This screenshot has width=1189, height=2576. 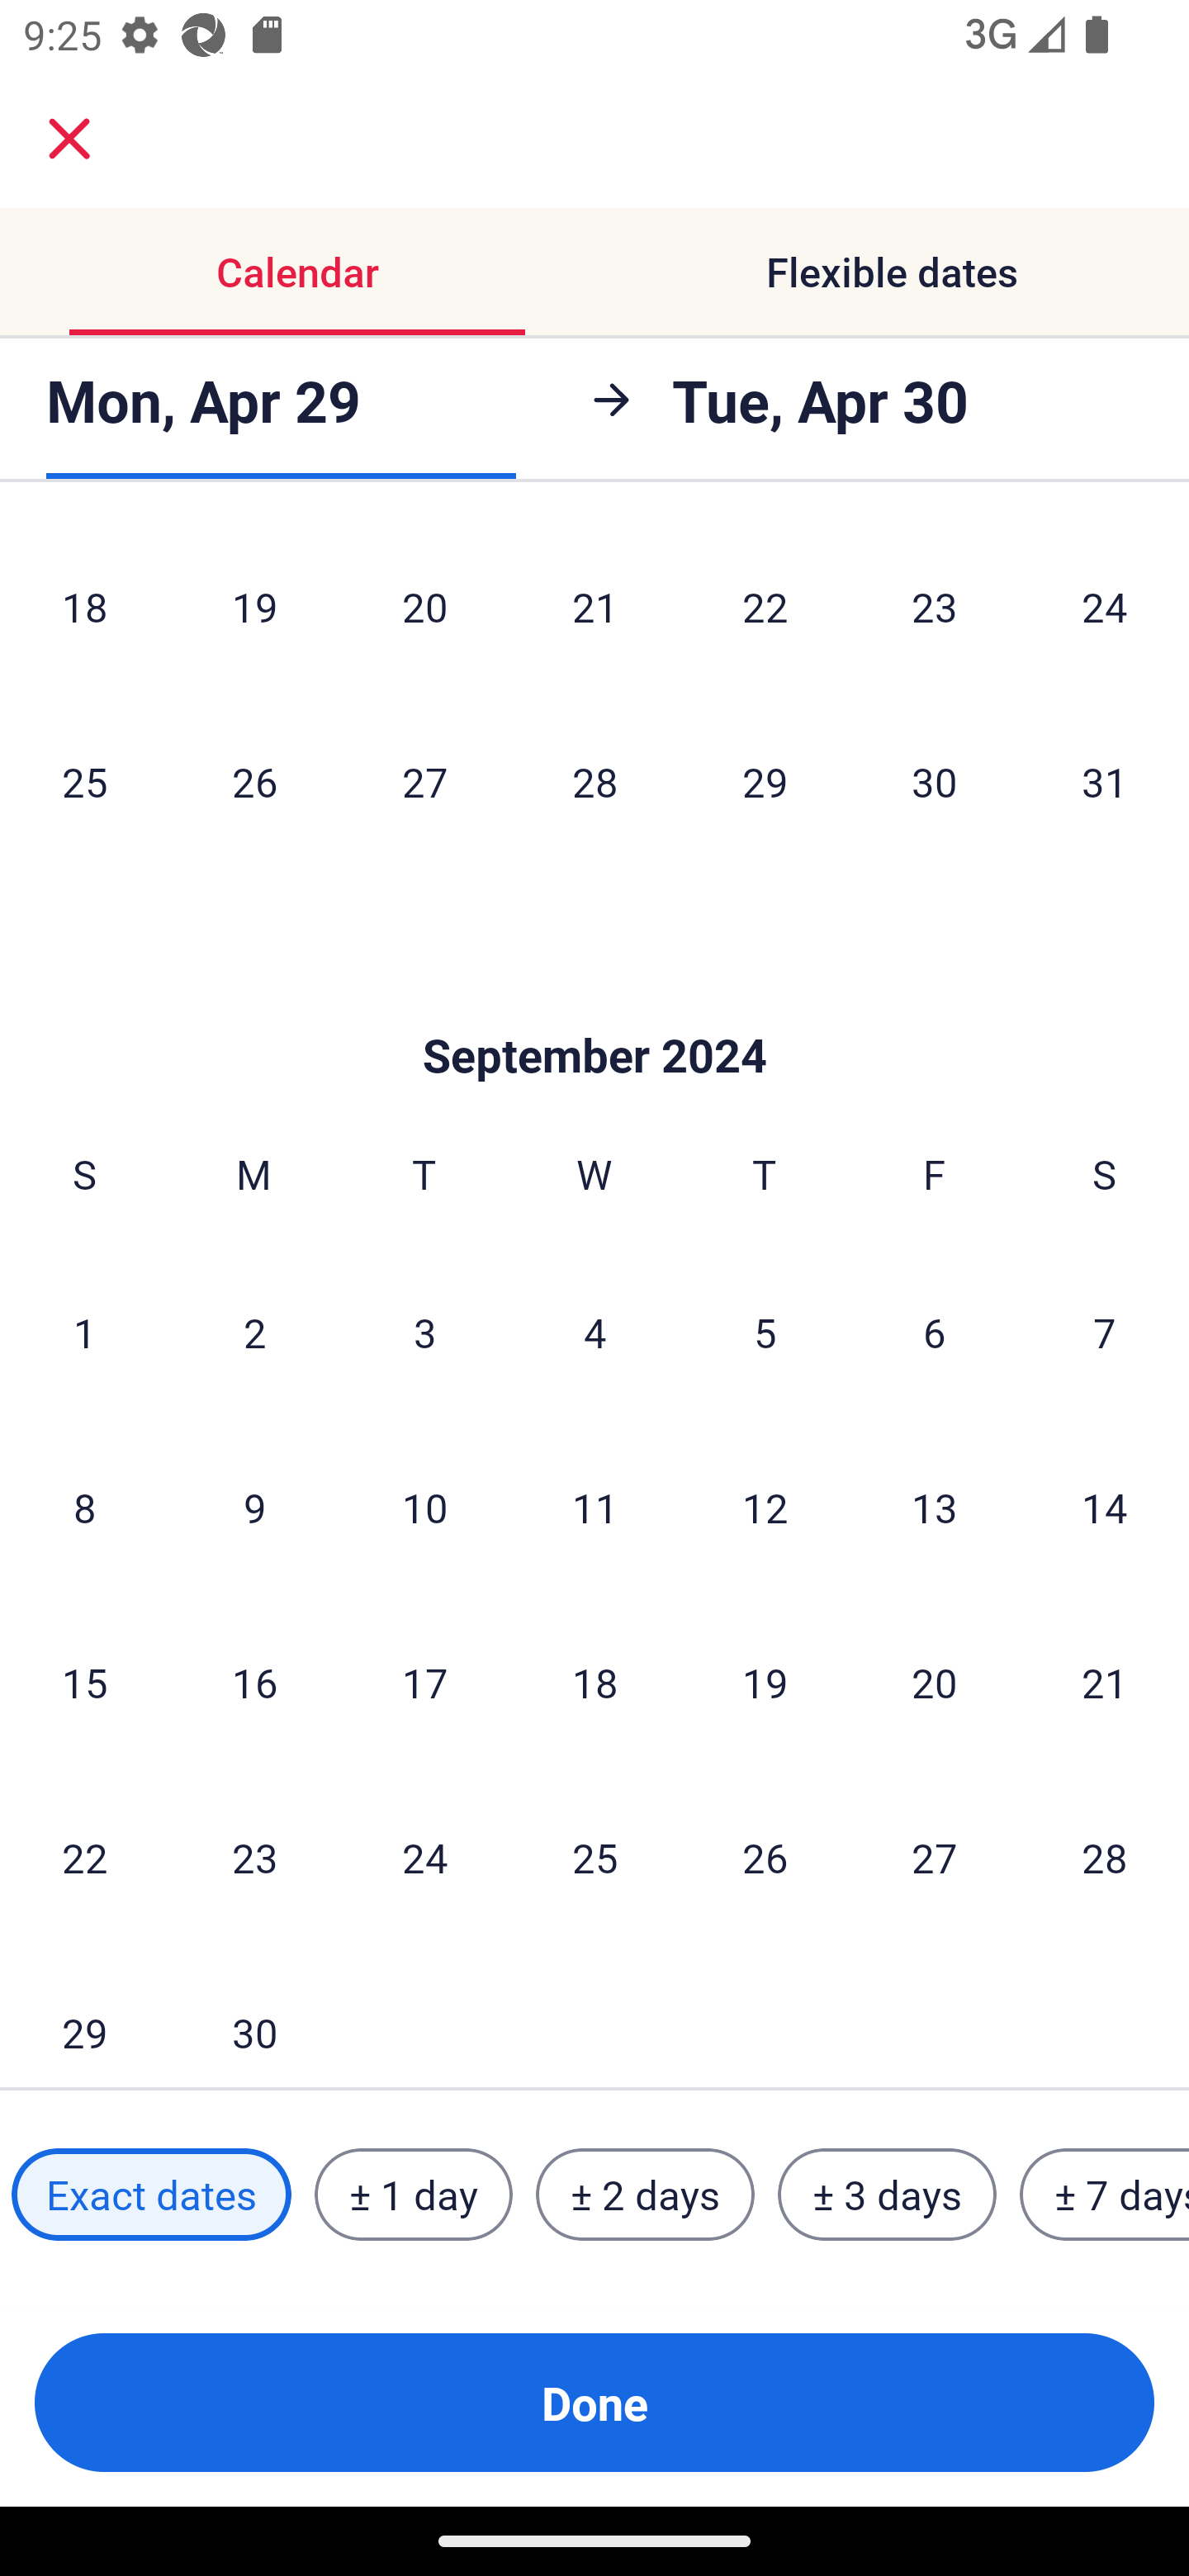 I want to click on 27 Friday, September 27, 2024, so click(x=935, y=1857).